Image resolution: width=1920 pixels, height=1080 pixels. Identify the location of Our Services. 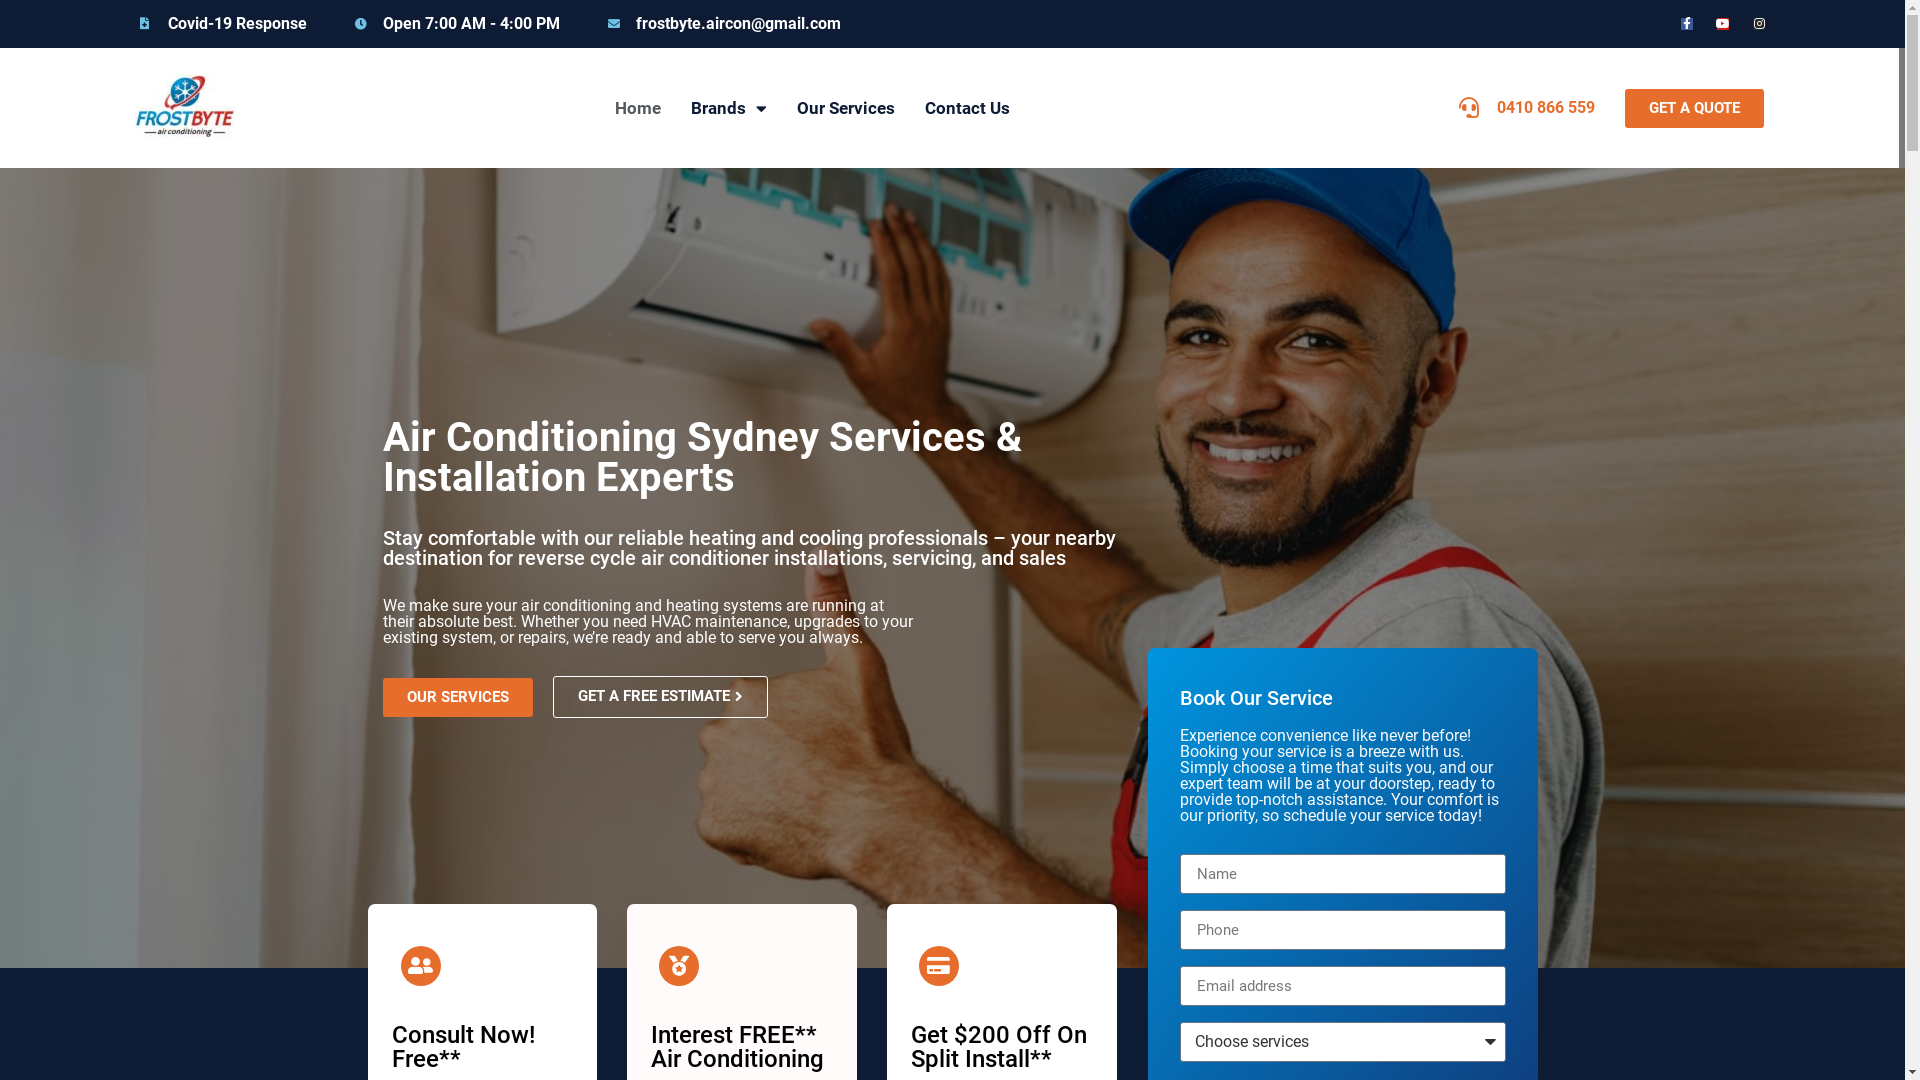
(846, 108).